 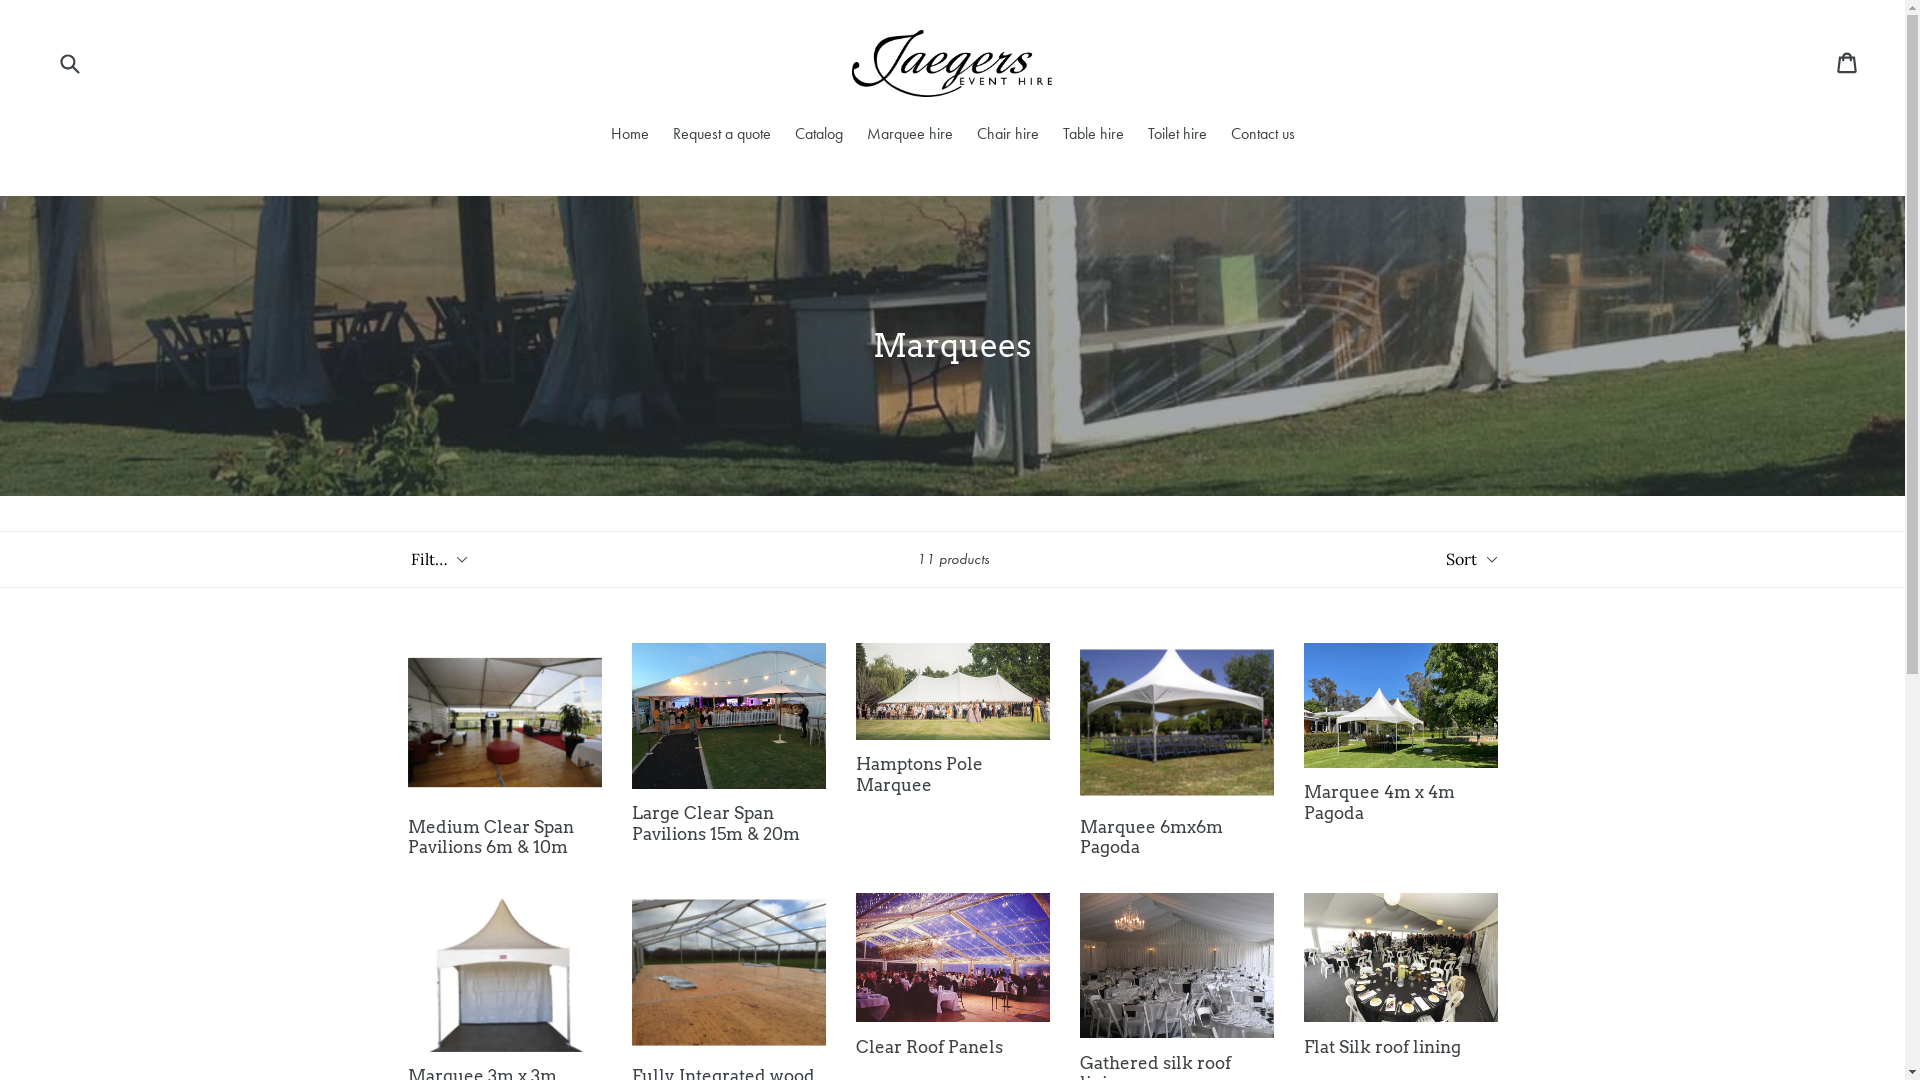 I want to click on Marquee 4m x 4m Pagoda, so click(x=1401, y=733).